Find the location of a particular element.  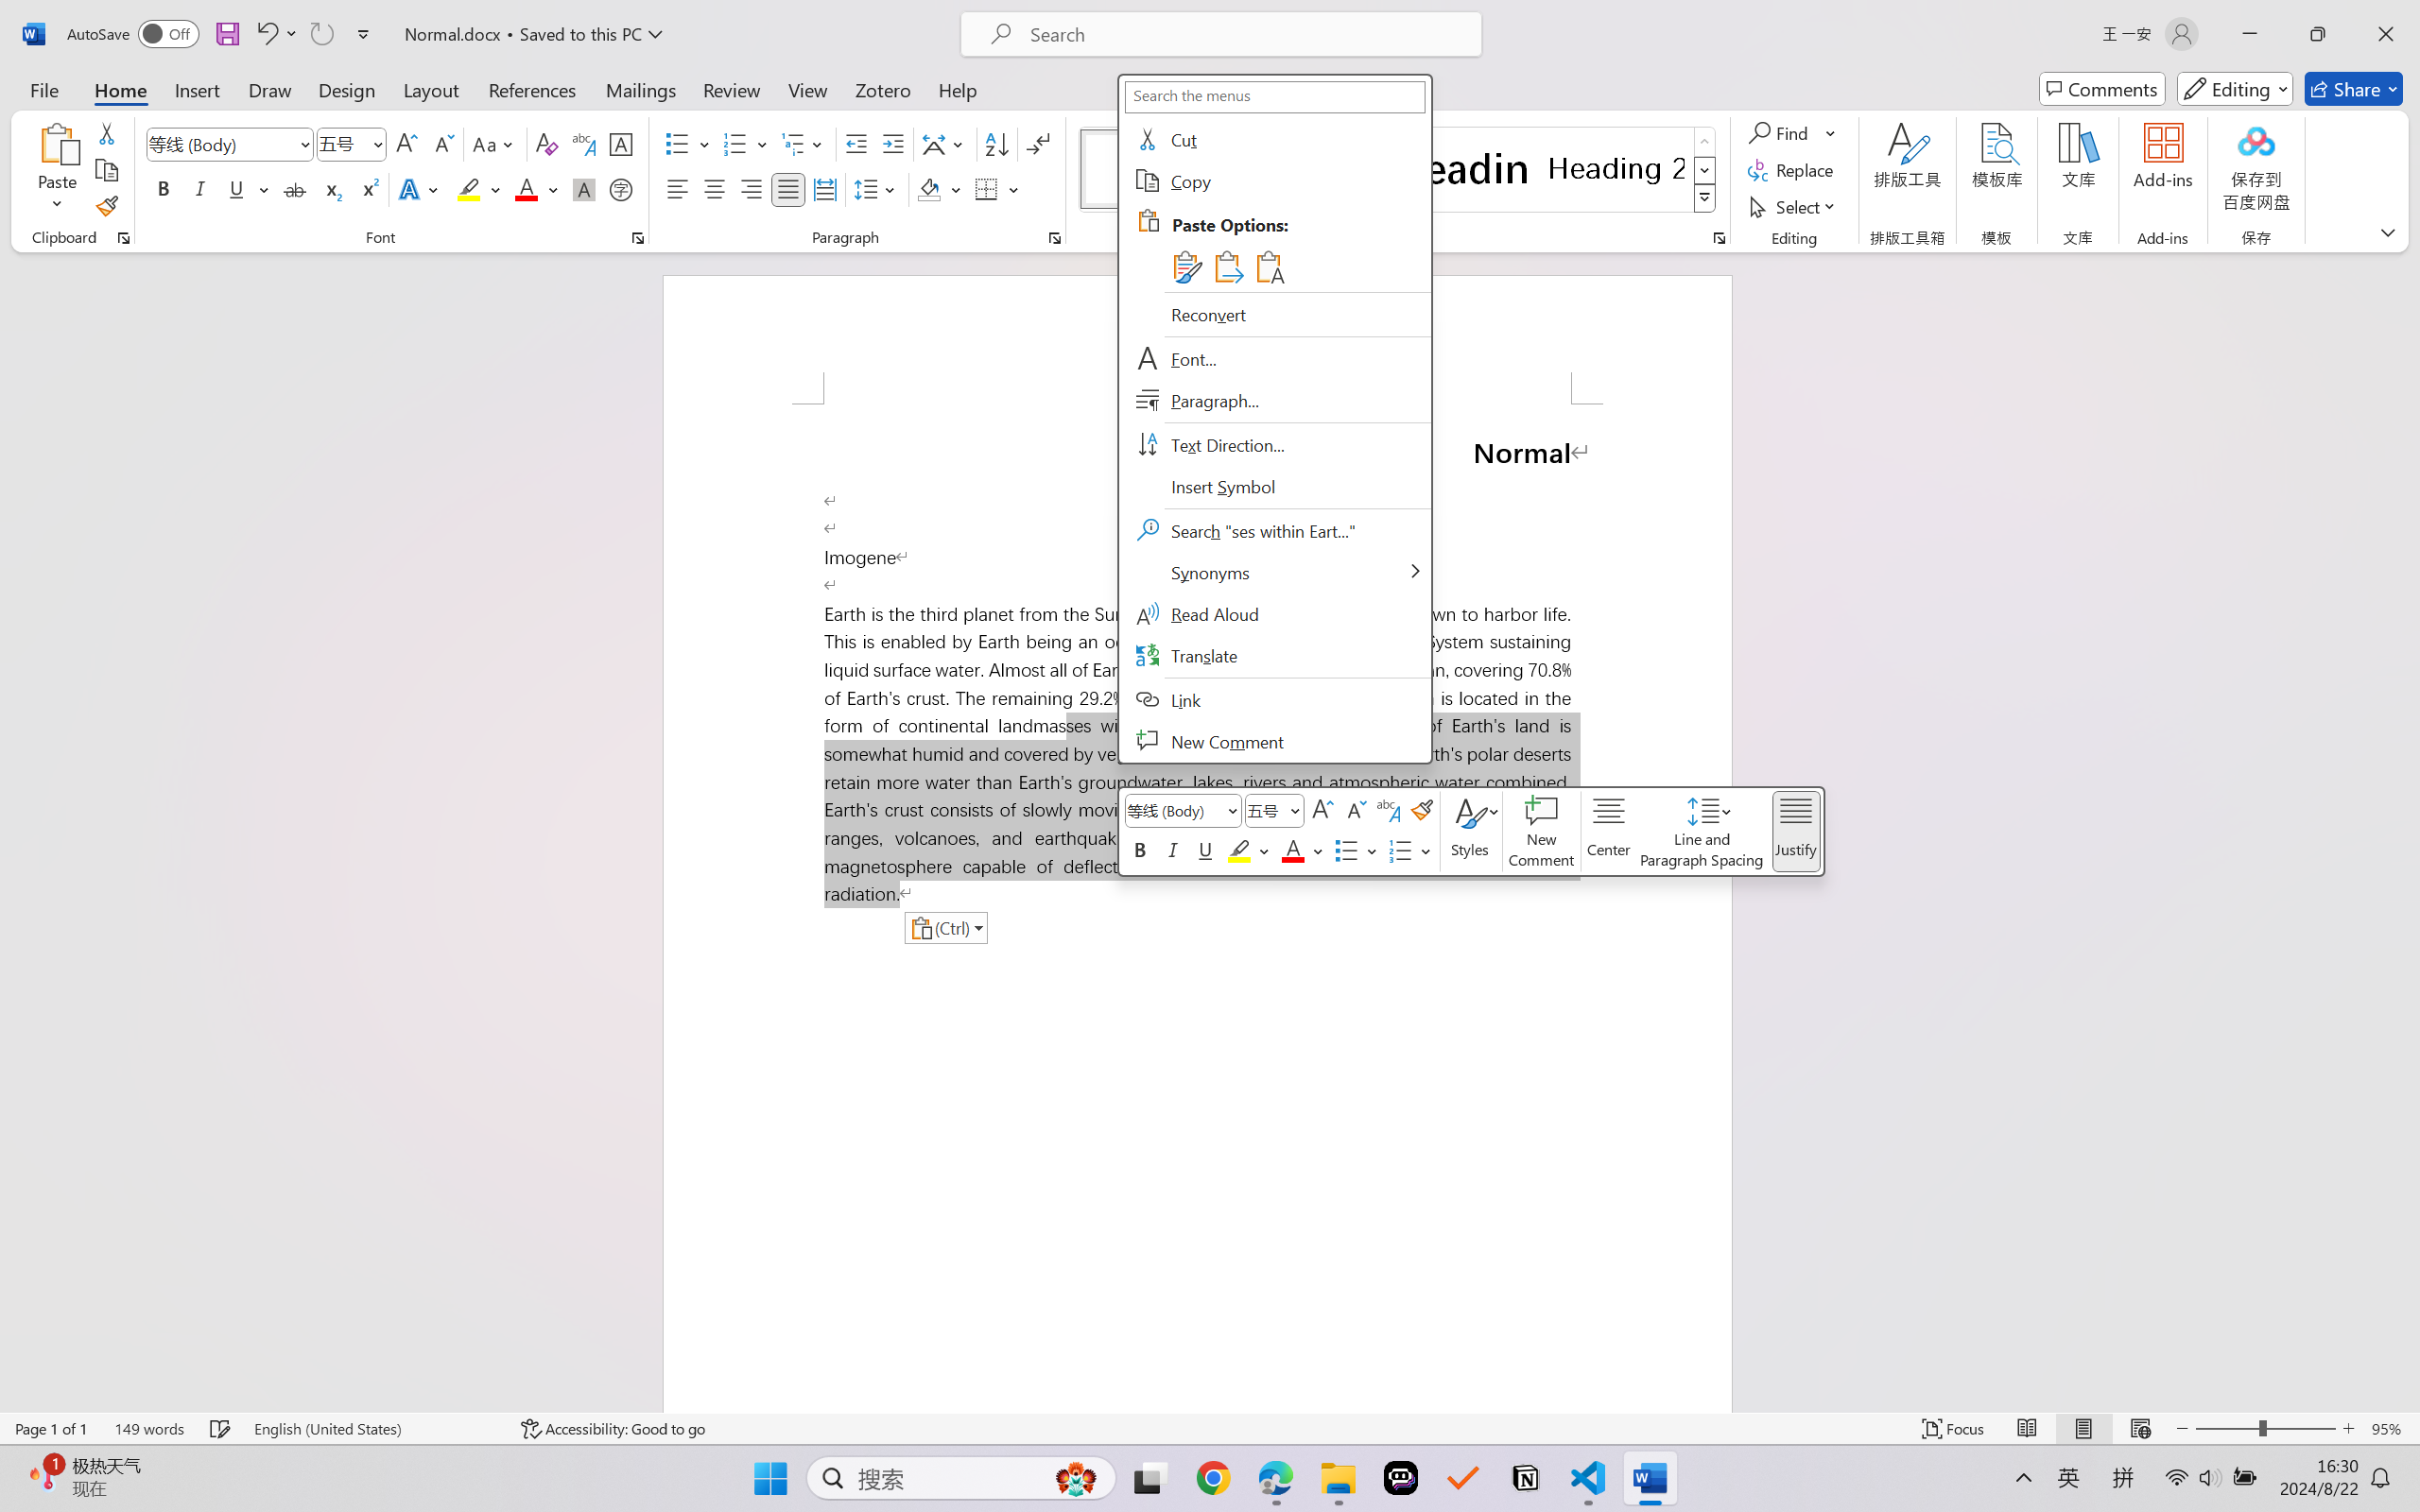

Cut is located at coordinates (1273, 140).